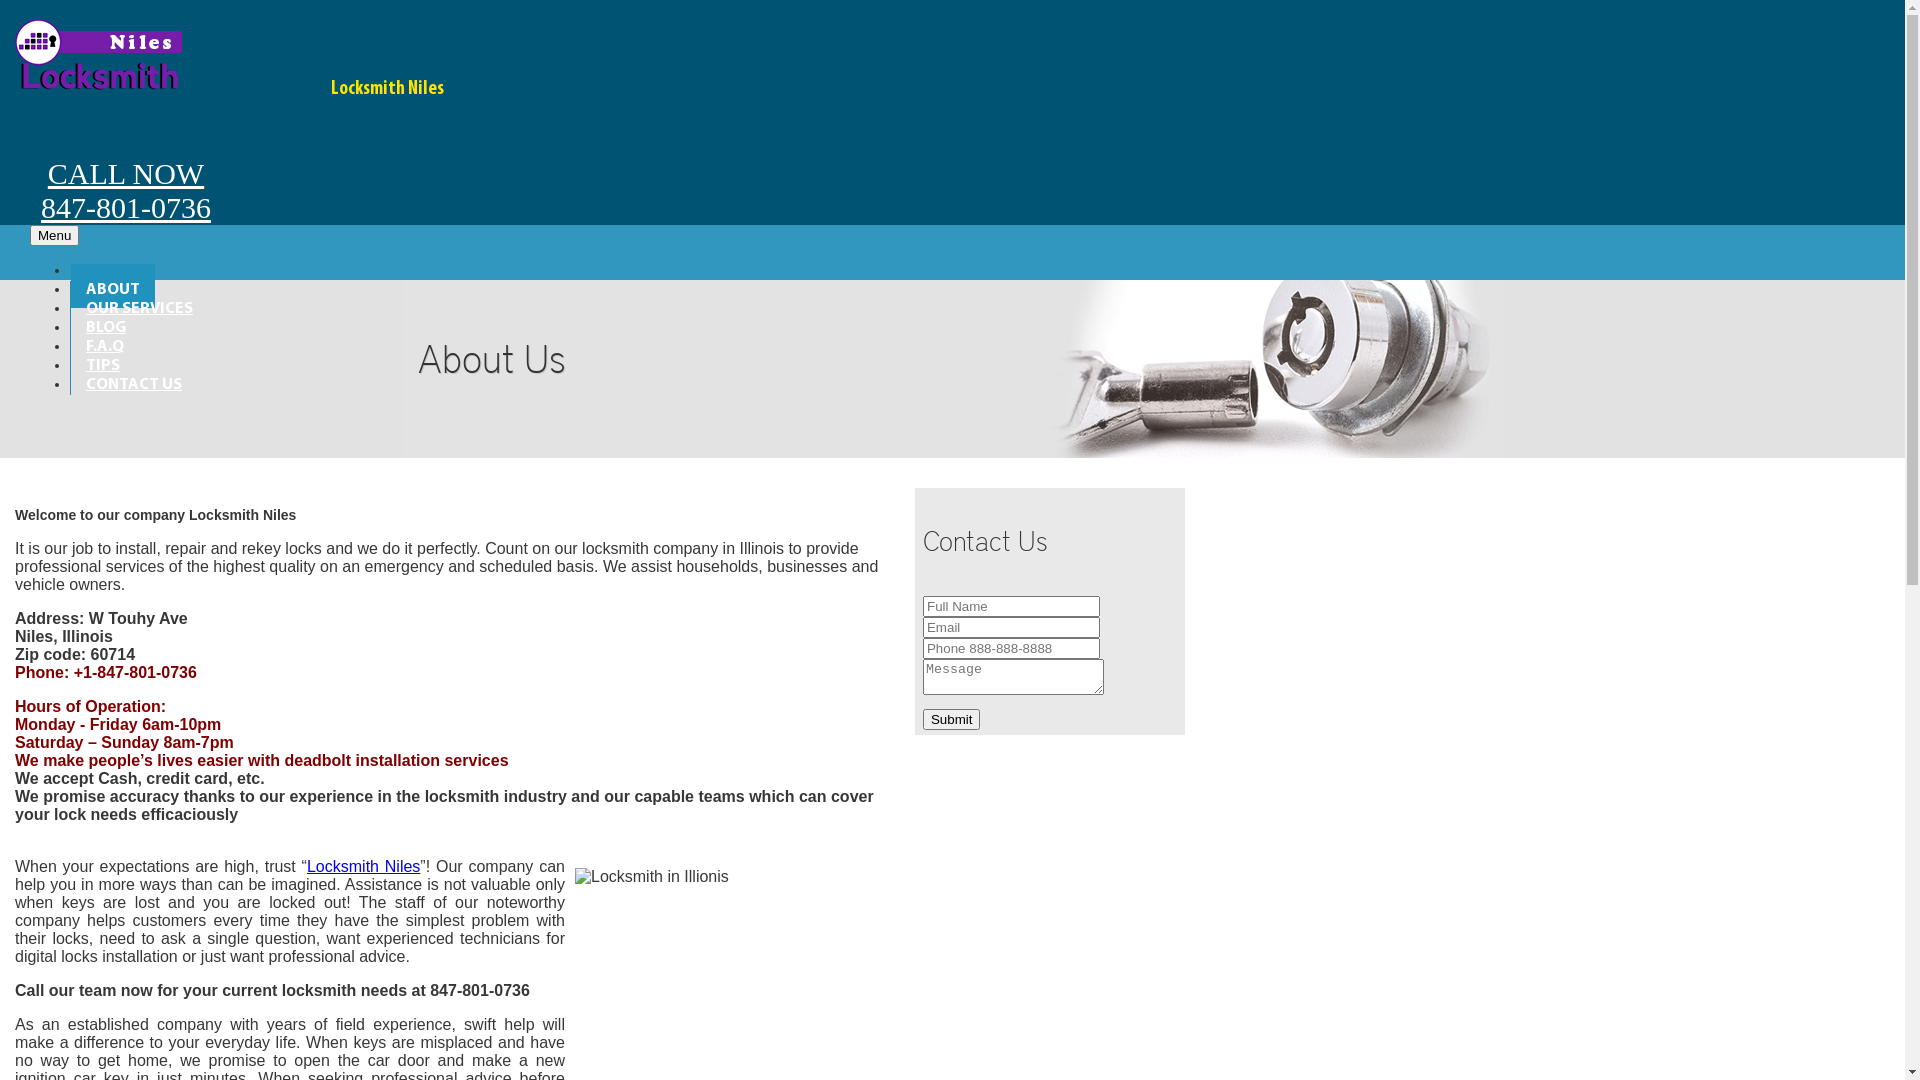 The image size is (1920, 1080). What do you see at coordinates (364, 866) in the screenshot?
I see `Locksmith Niles` at bounding box center [364, 866].